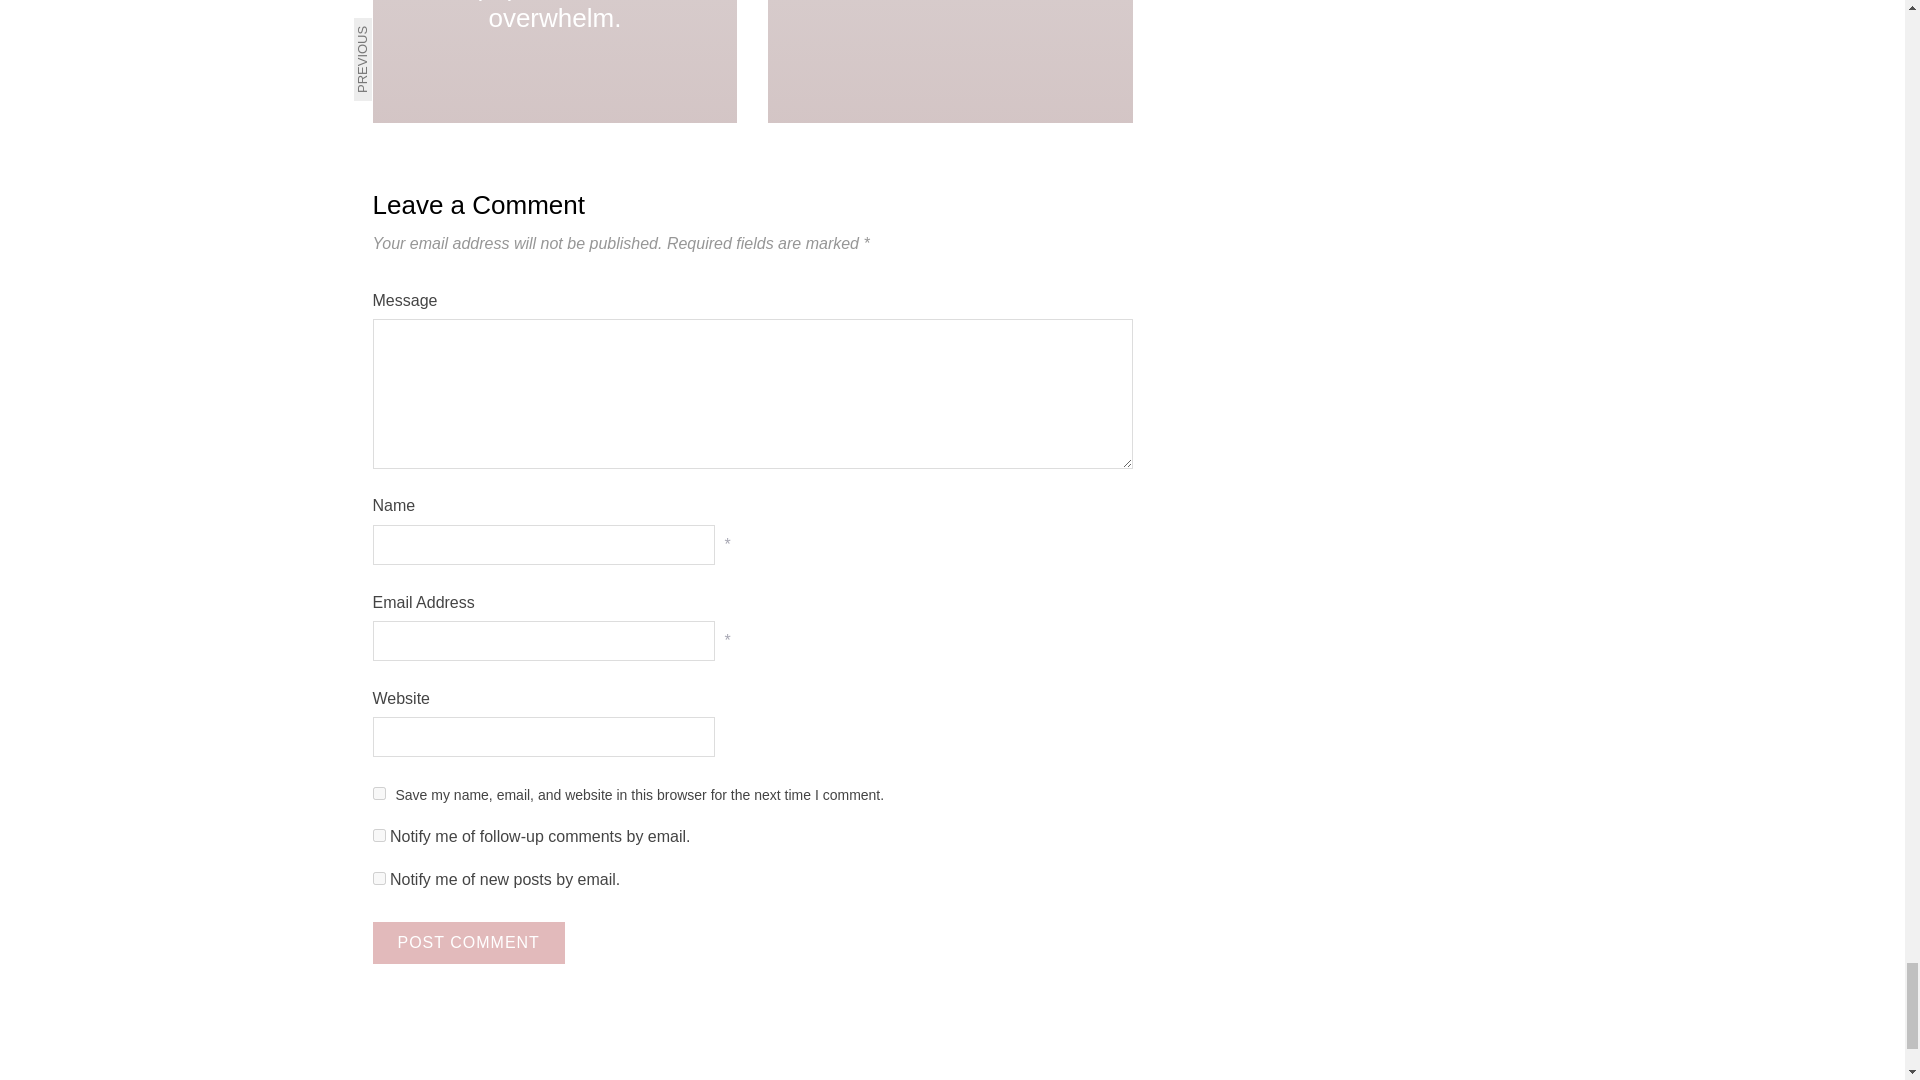 The image size is (1920, 1080). What do you see at coordinates (468, 943) in the screenshot?
I see `Post Comment` at bounding box center [468, 943].